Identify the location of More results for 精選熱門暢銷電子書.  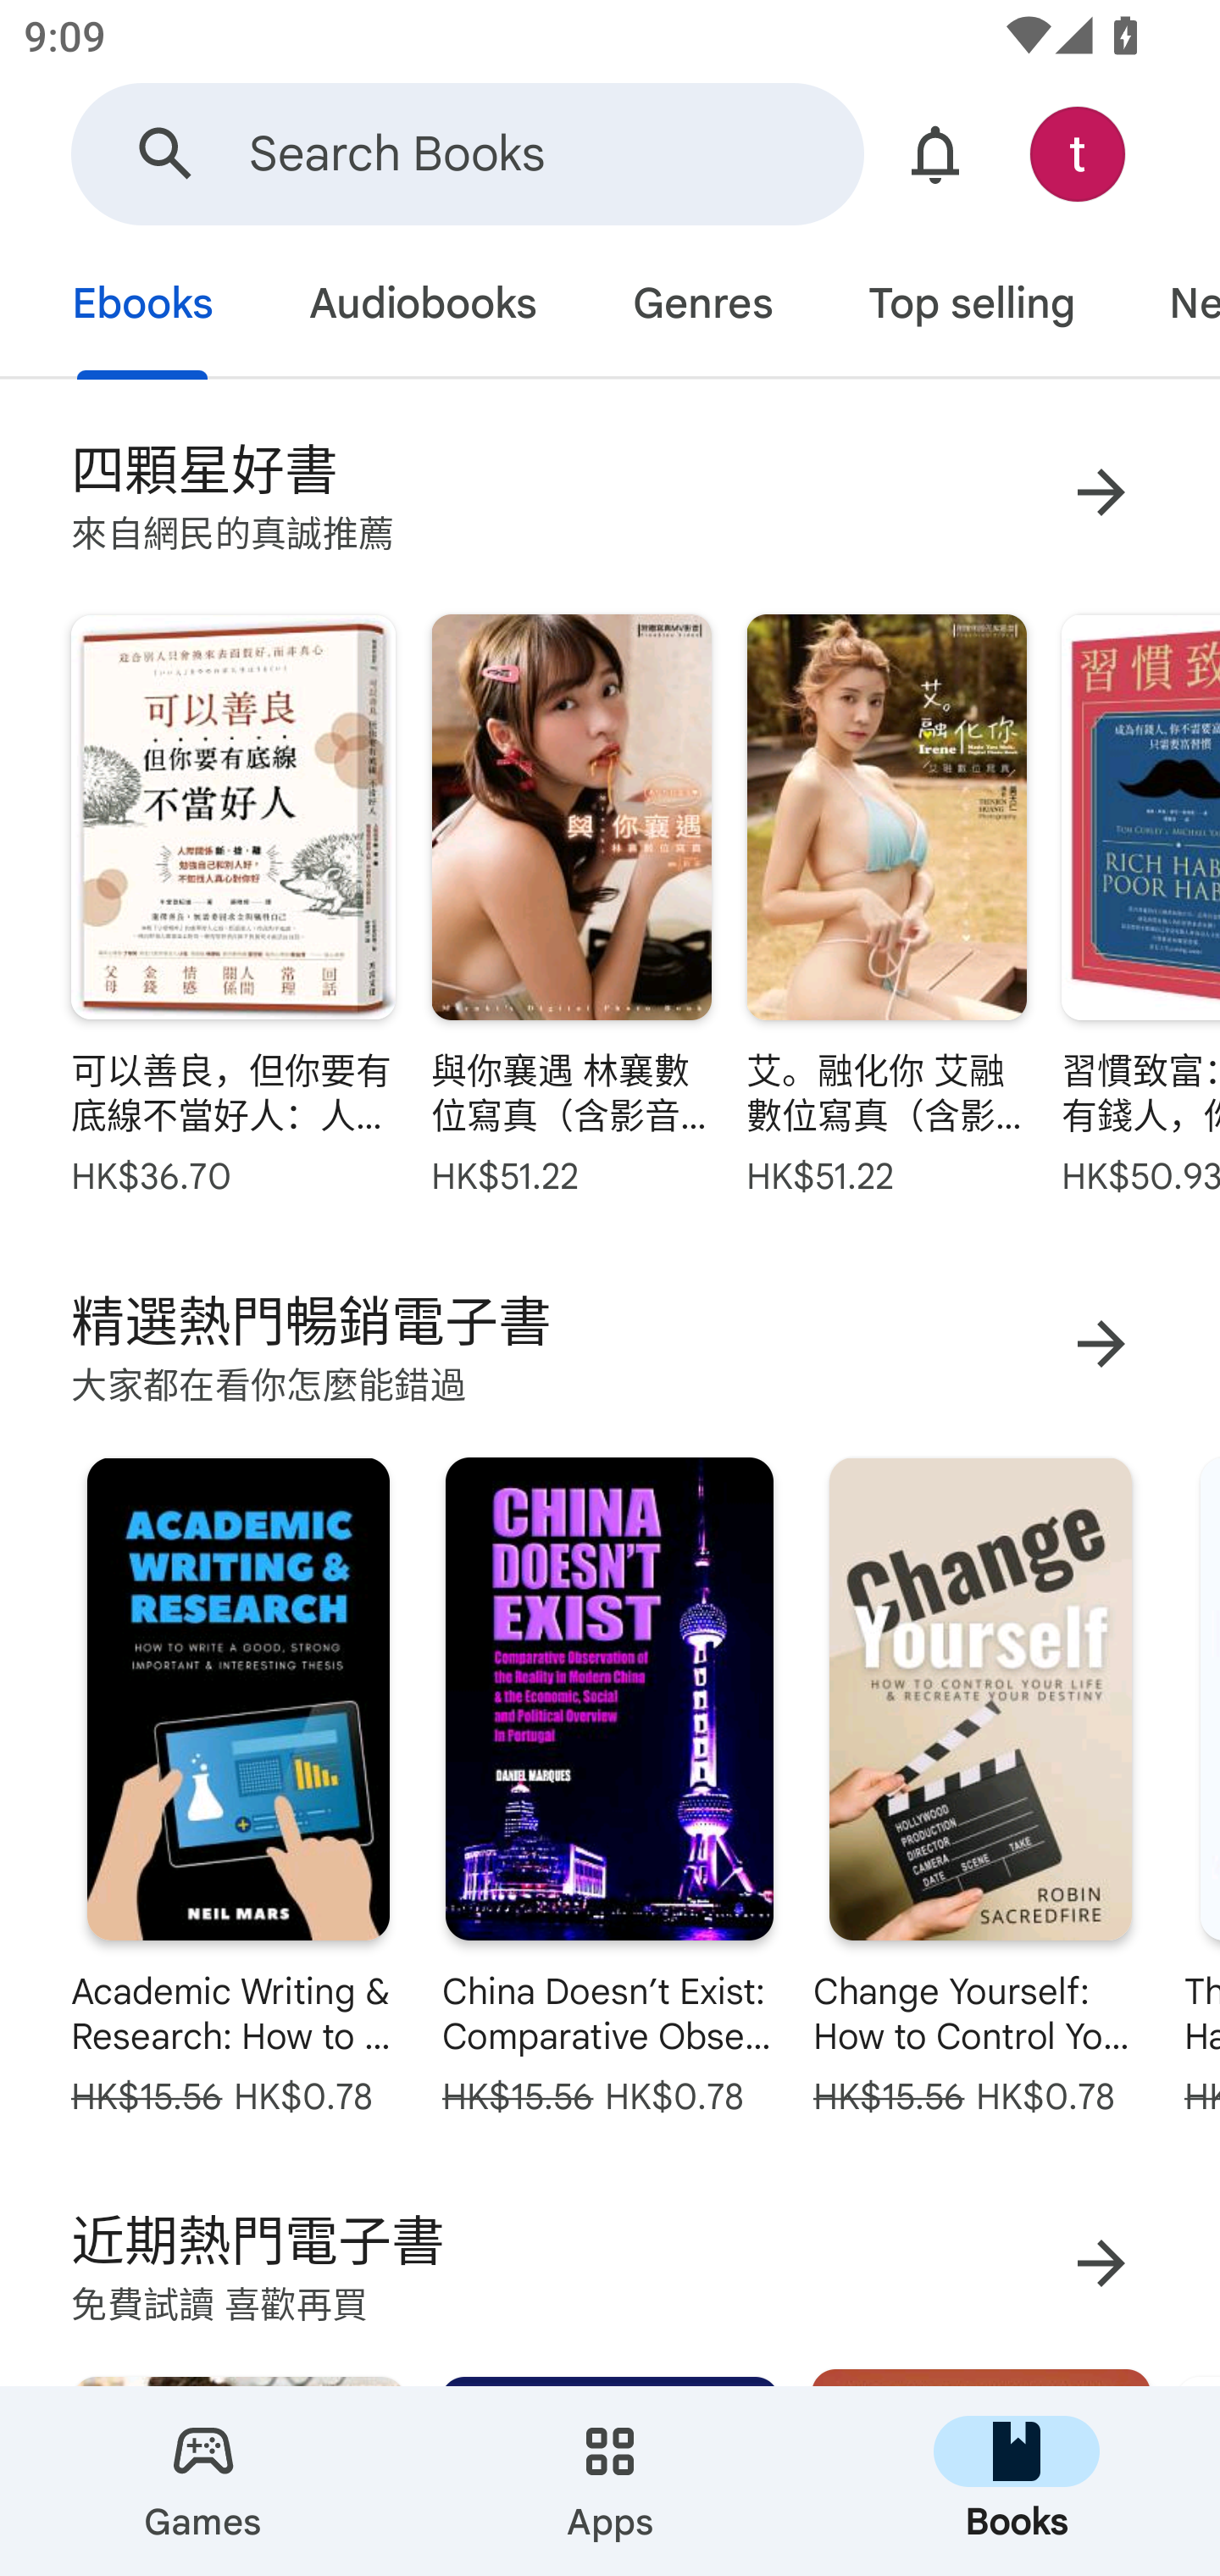
(1101, 1342).